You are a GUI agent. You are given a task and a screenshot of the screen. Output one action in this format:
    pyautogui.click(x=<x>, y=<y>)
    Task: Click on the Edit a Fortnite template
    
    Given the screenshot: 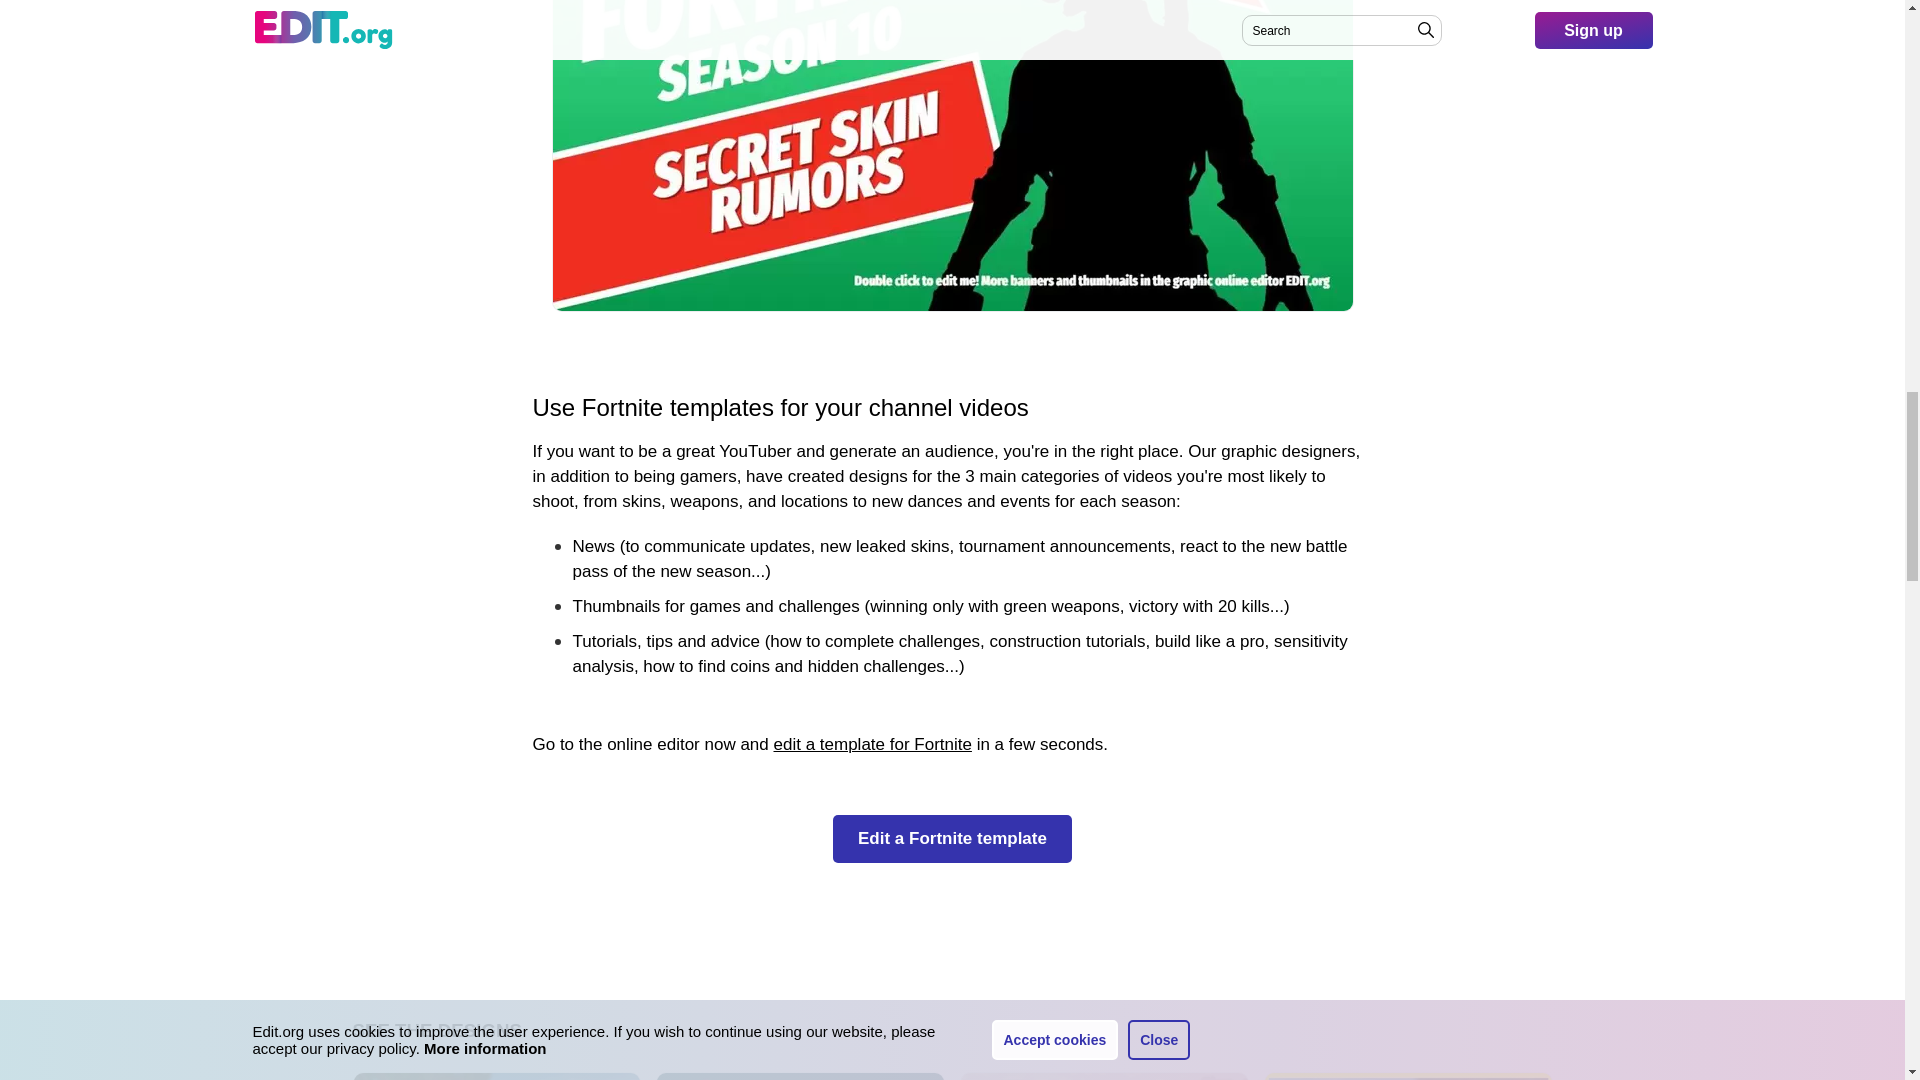 What is the action you would take?
    pyautogui.click(x=1408, y=1076)
    